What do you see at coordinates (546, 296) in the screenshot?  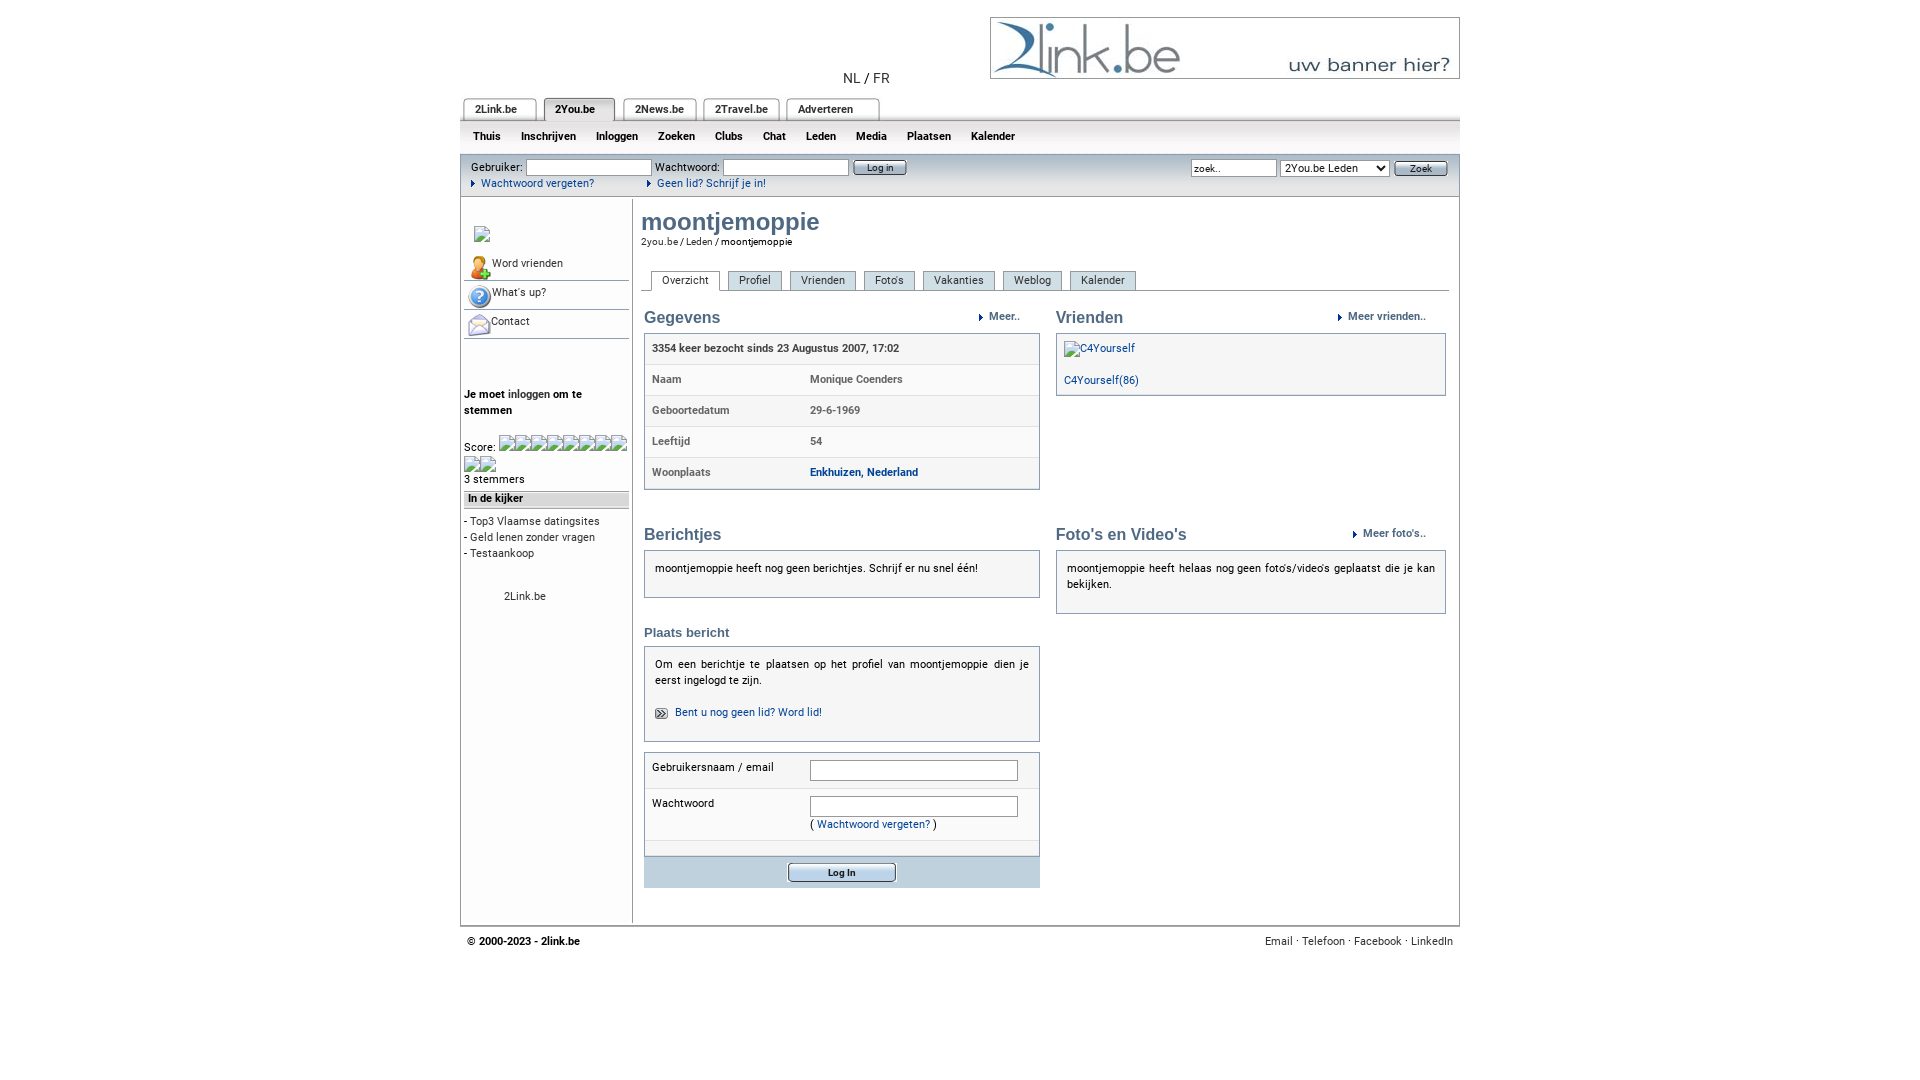 I see `What's up?` at bounding box center [546, 296].